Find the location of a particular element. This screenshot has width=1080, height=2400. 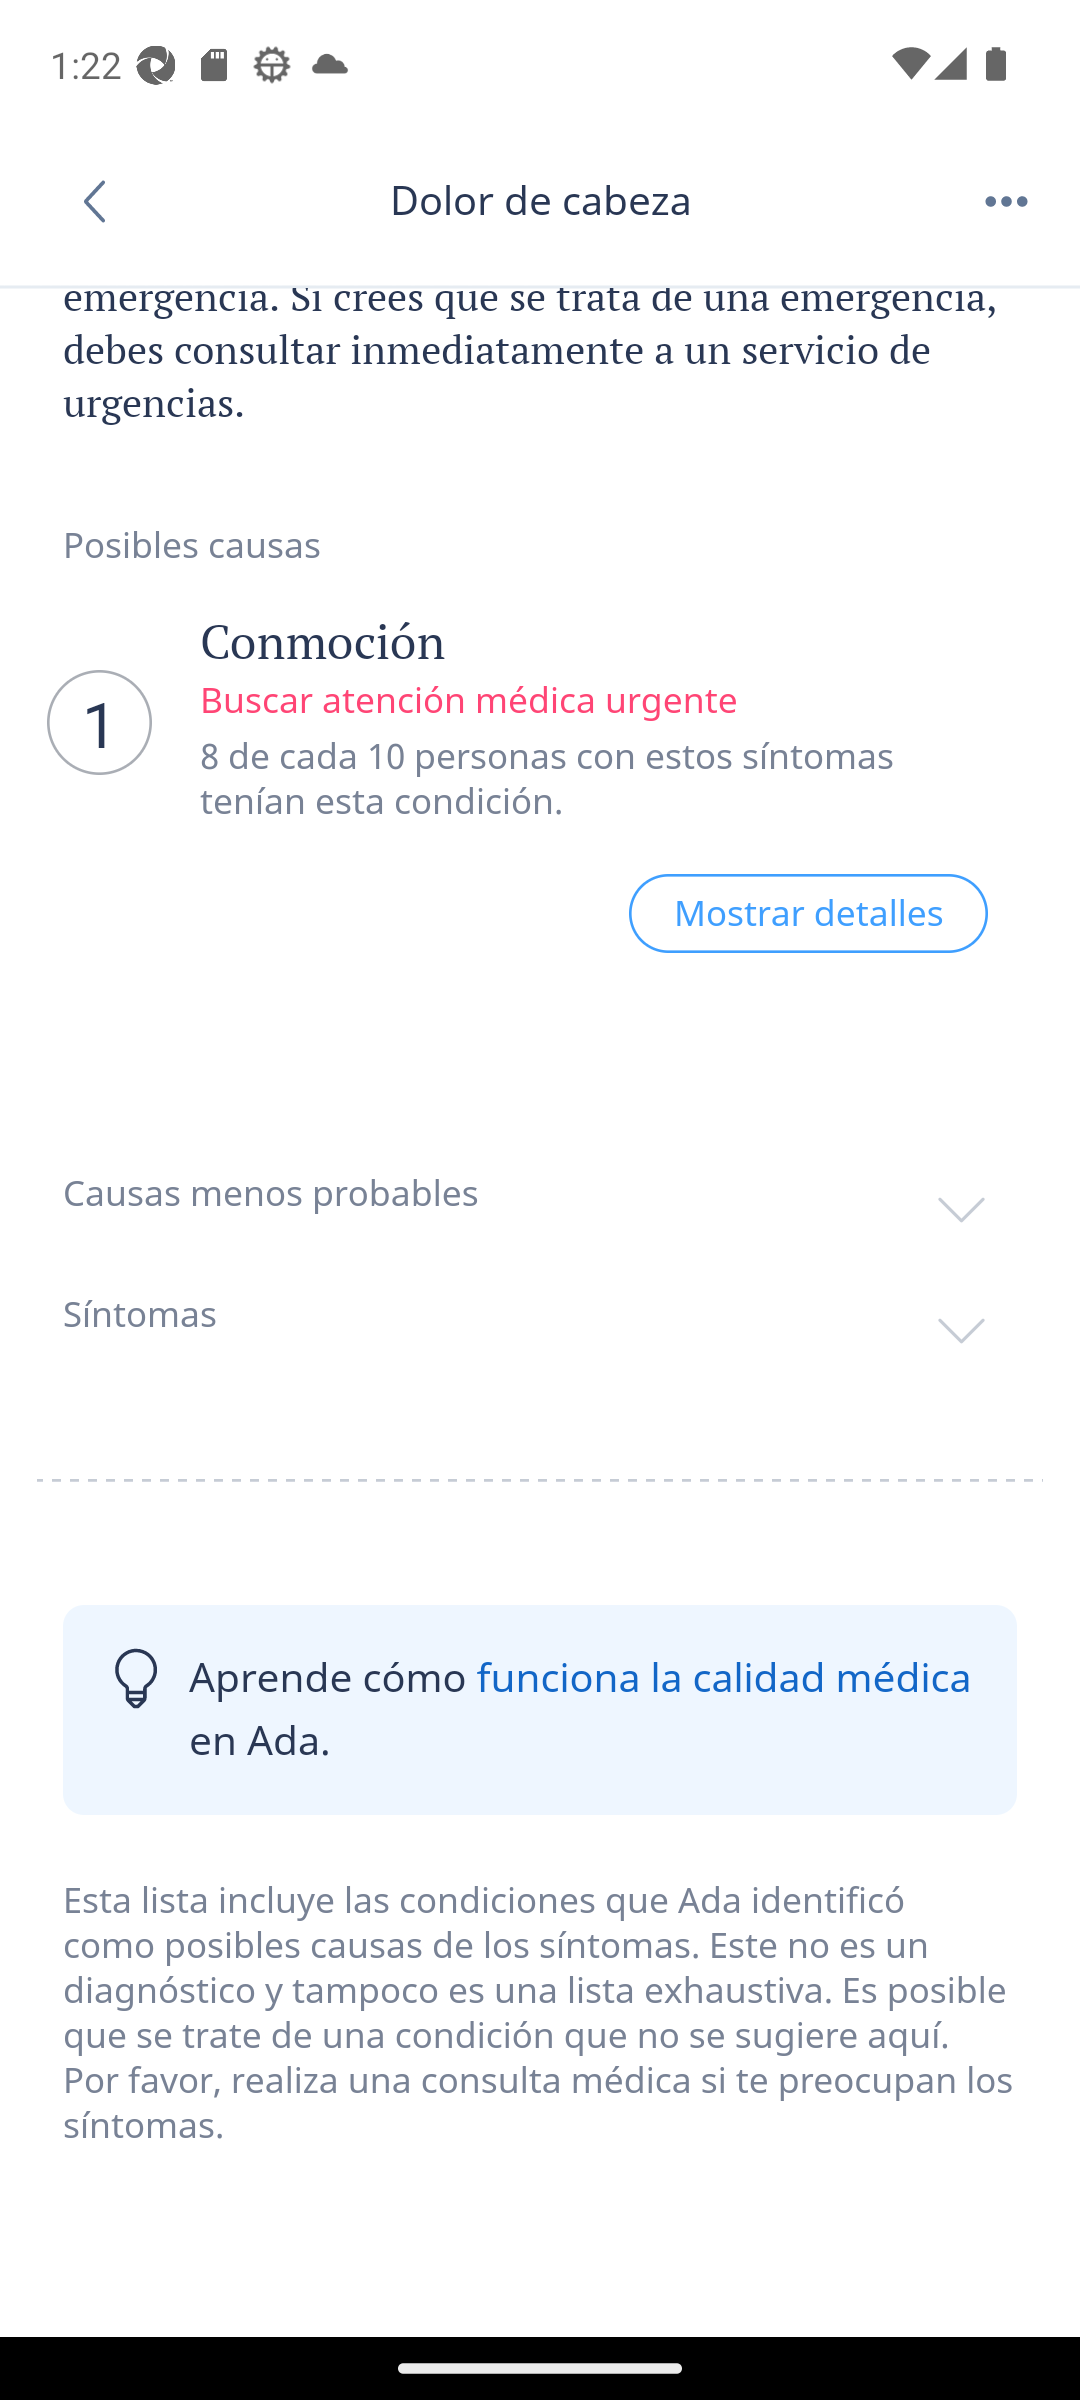

Mostrar detalles is located at coordinates (808, 912).